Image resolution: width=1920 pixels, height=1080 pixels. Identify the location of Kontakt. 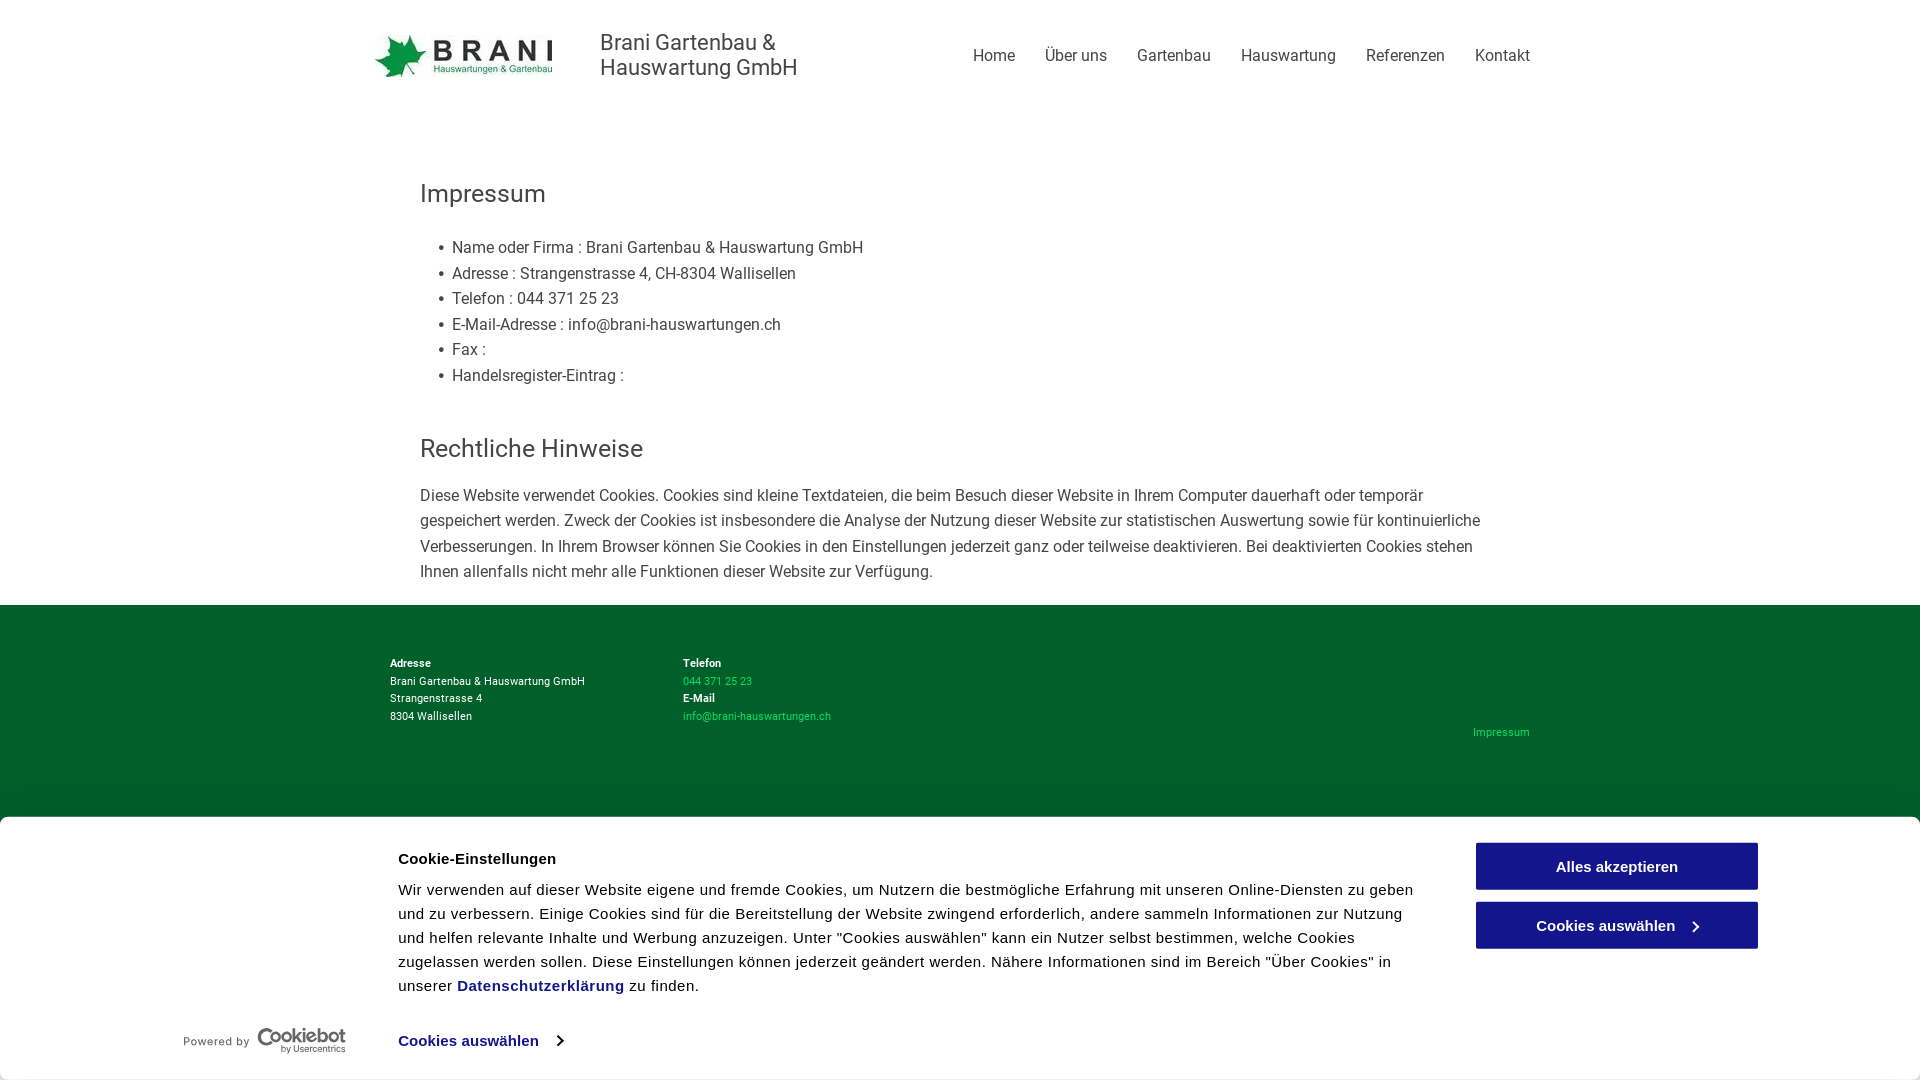
(1502, 56).